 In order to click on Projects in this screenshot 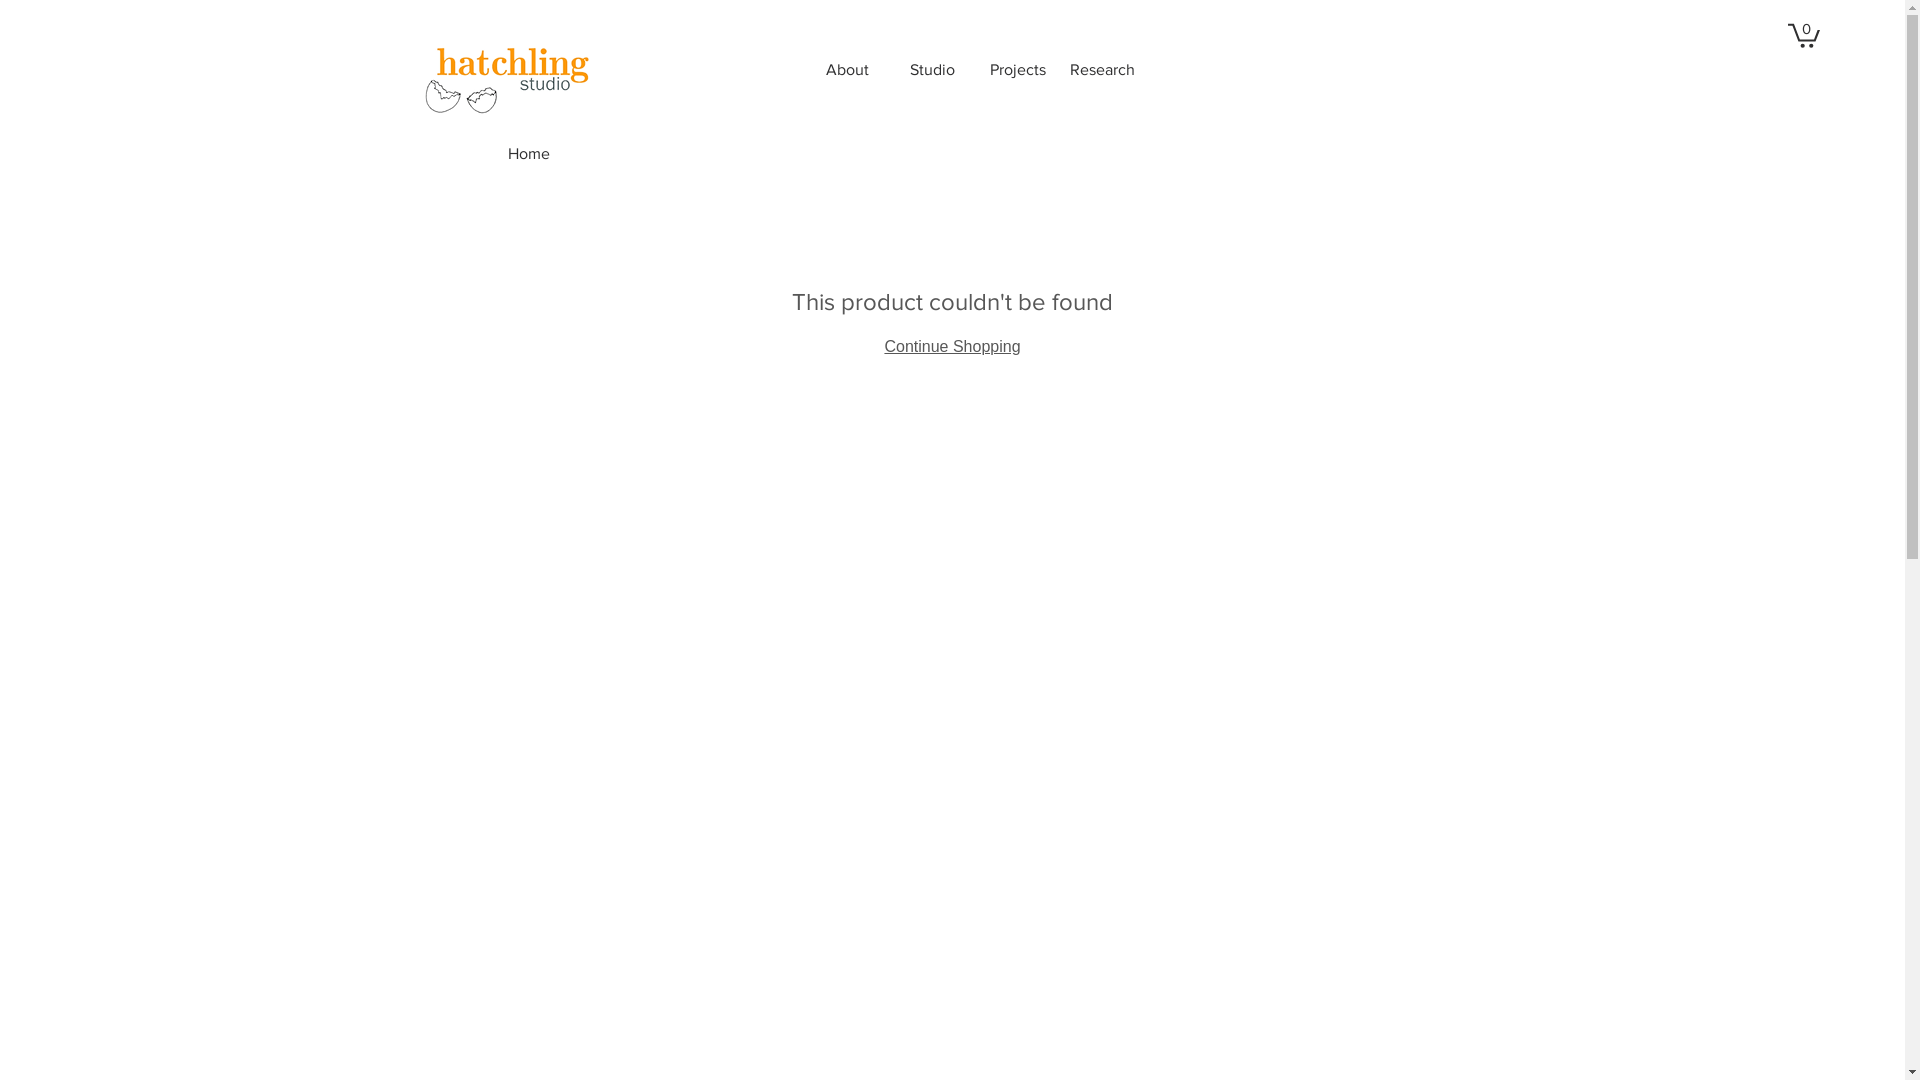, I will do `click(1018, 70)`.